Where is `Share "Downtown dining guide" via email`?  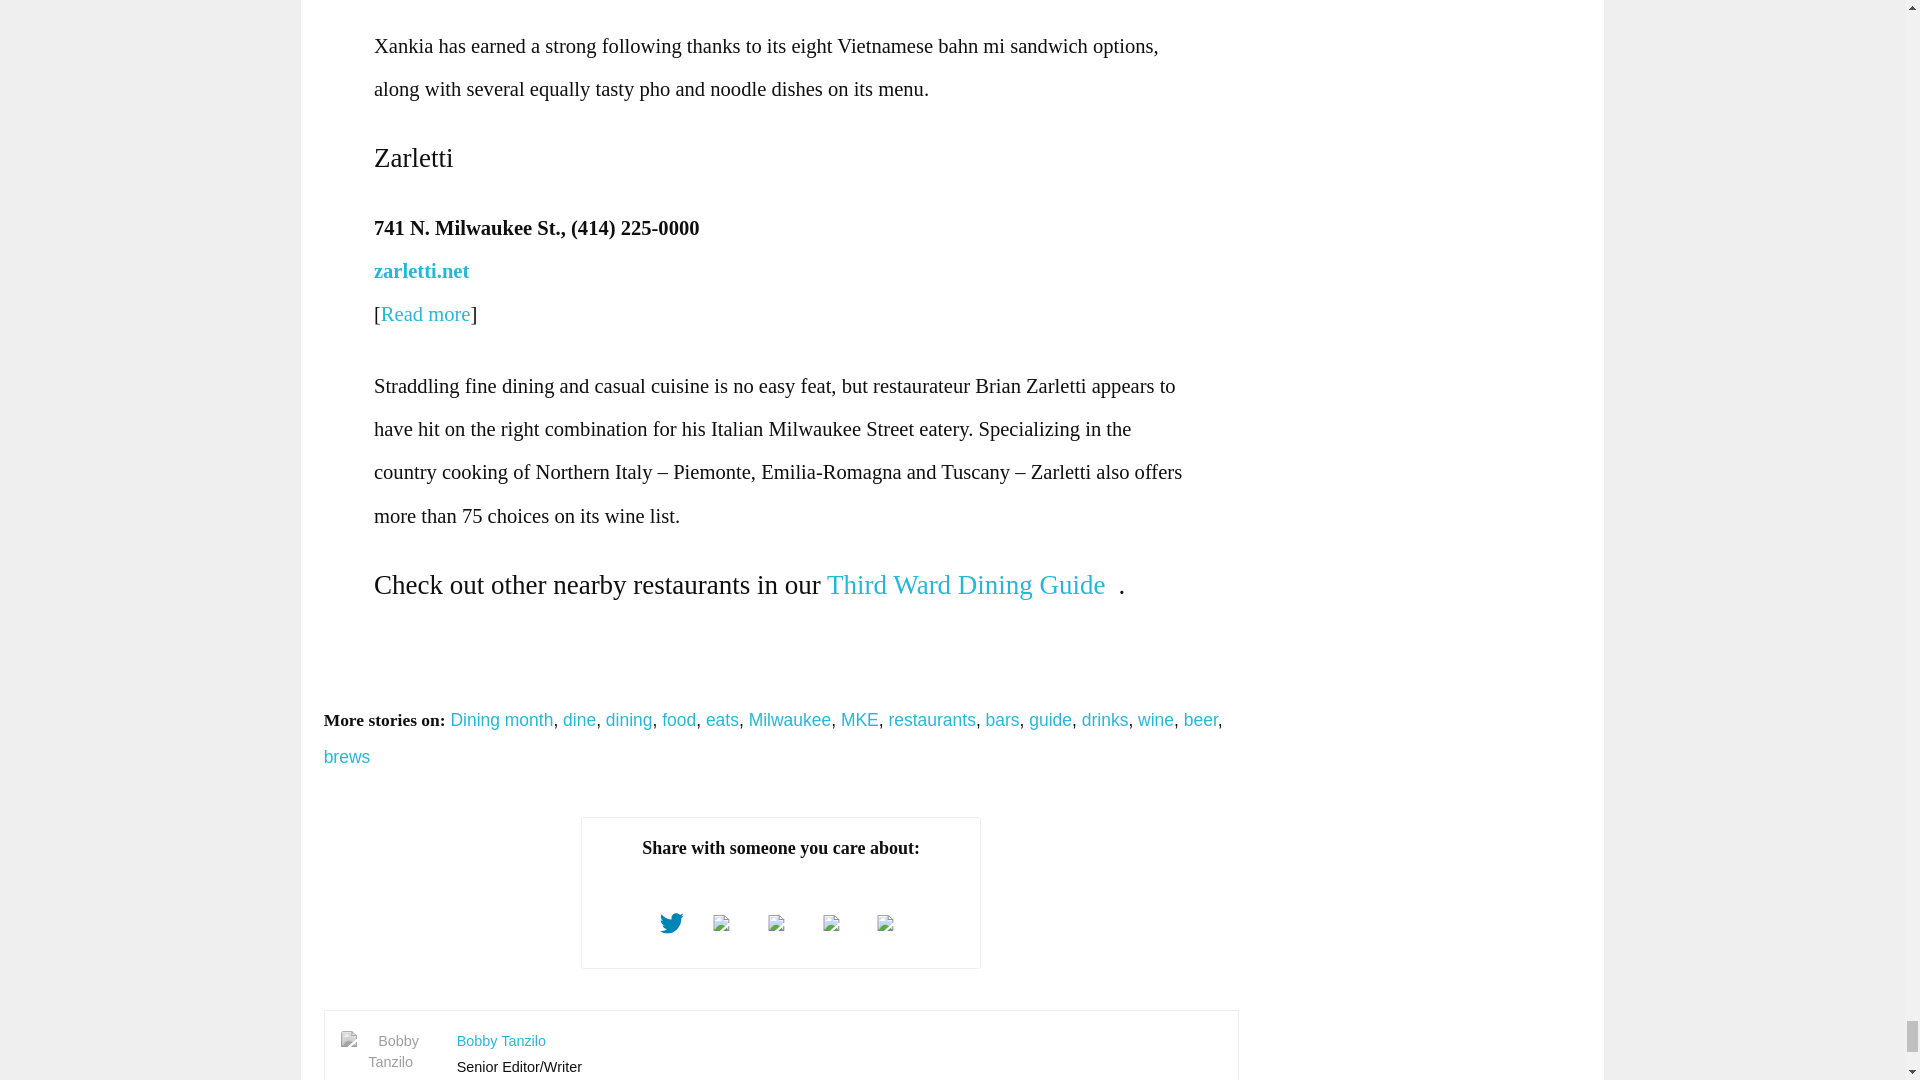 Share "Downtown dining guide" via email is located at coordinates (890, 924).